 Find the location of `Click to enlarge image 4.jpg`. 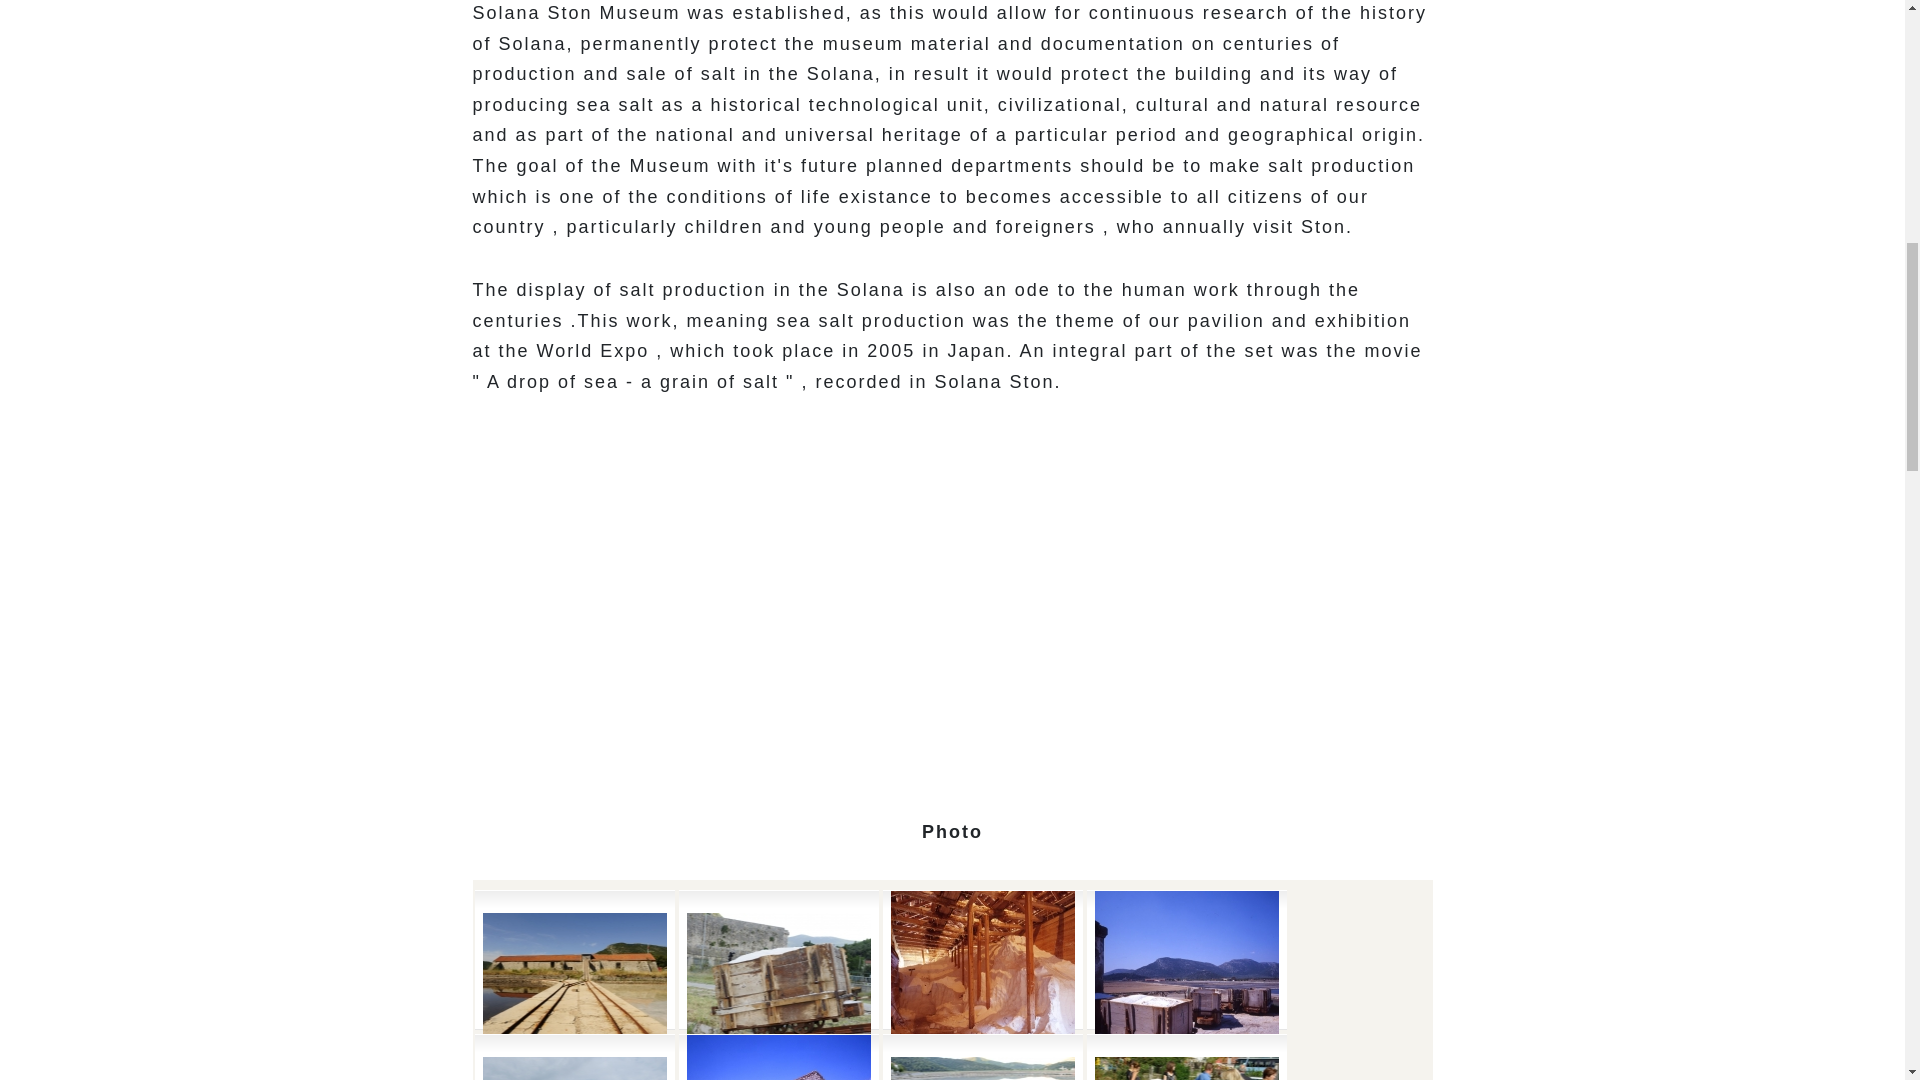

Click to enlarge image 4.jpg is located at coordinates (777, 982).